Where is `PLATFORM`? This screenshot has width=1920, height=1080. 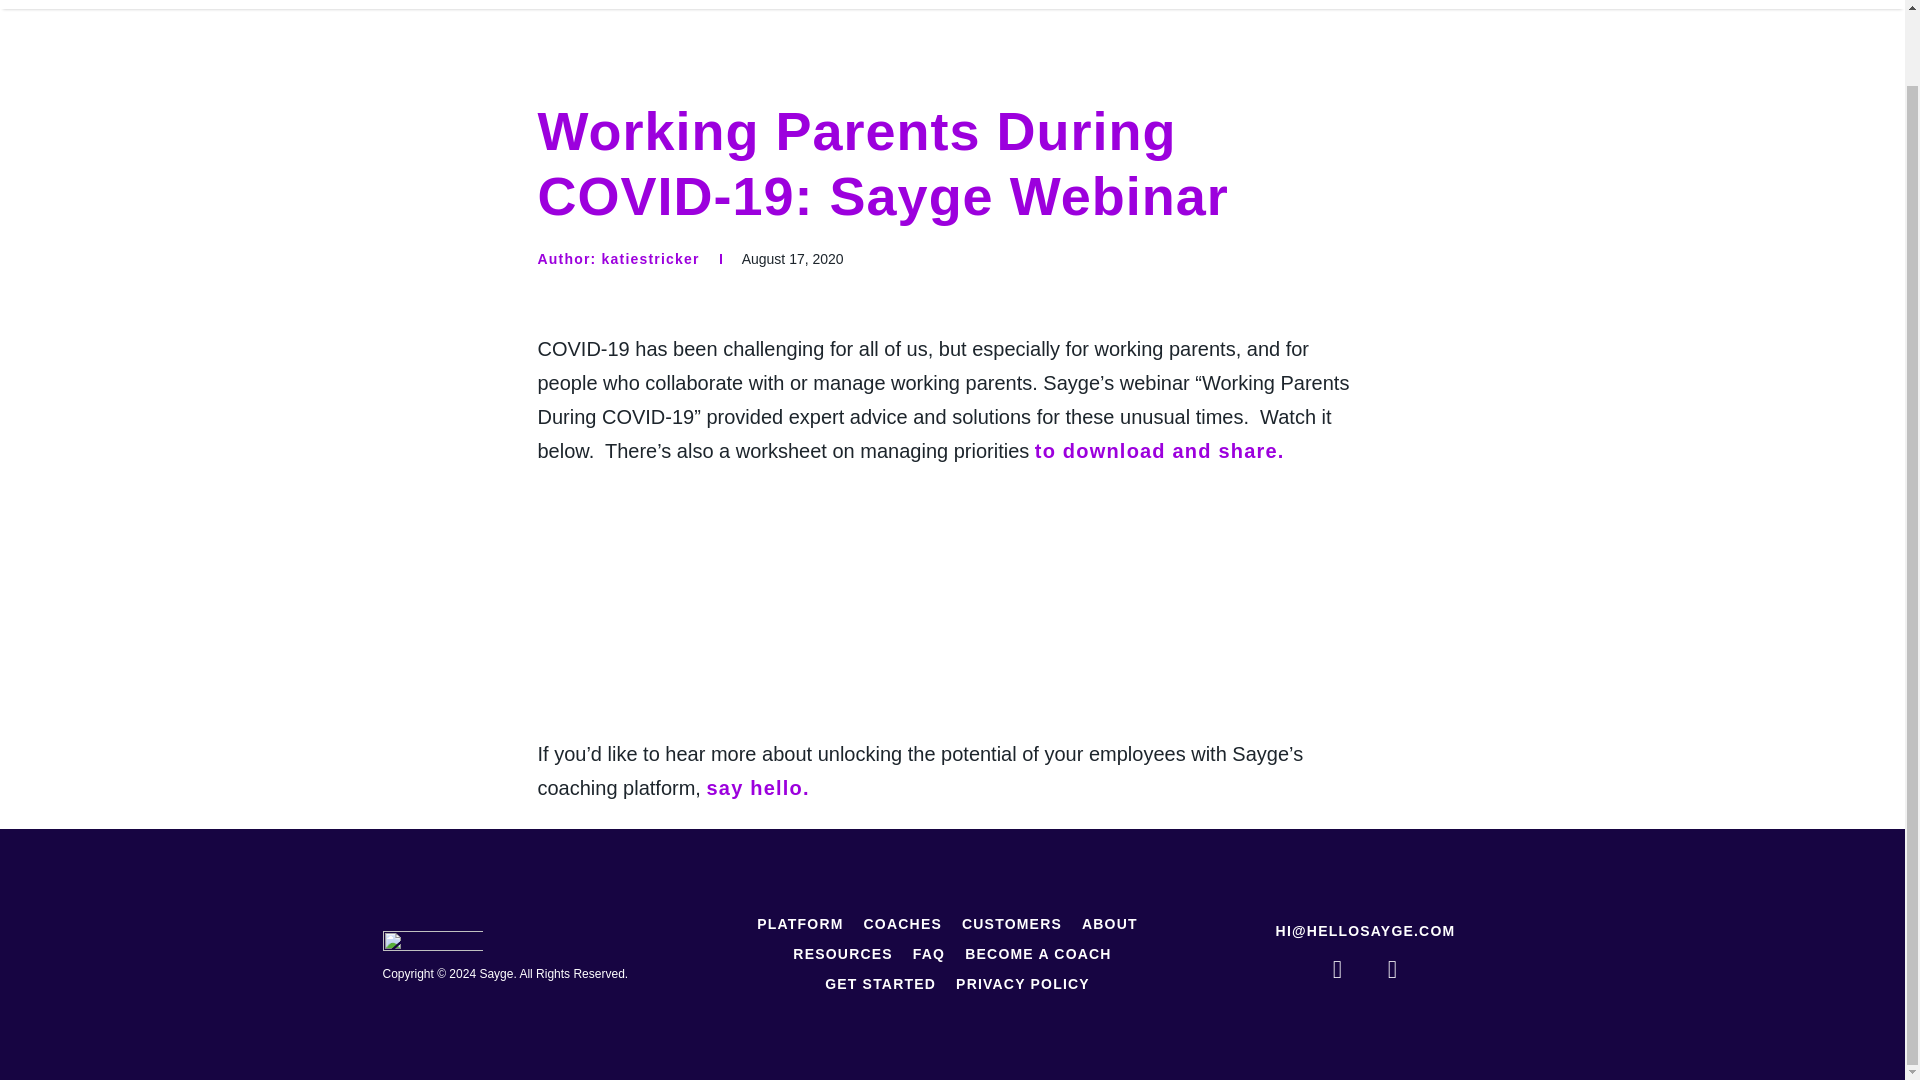
PLATFORM is located at coordinates (799, 924).